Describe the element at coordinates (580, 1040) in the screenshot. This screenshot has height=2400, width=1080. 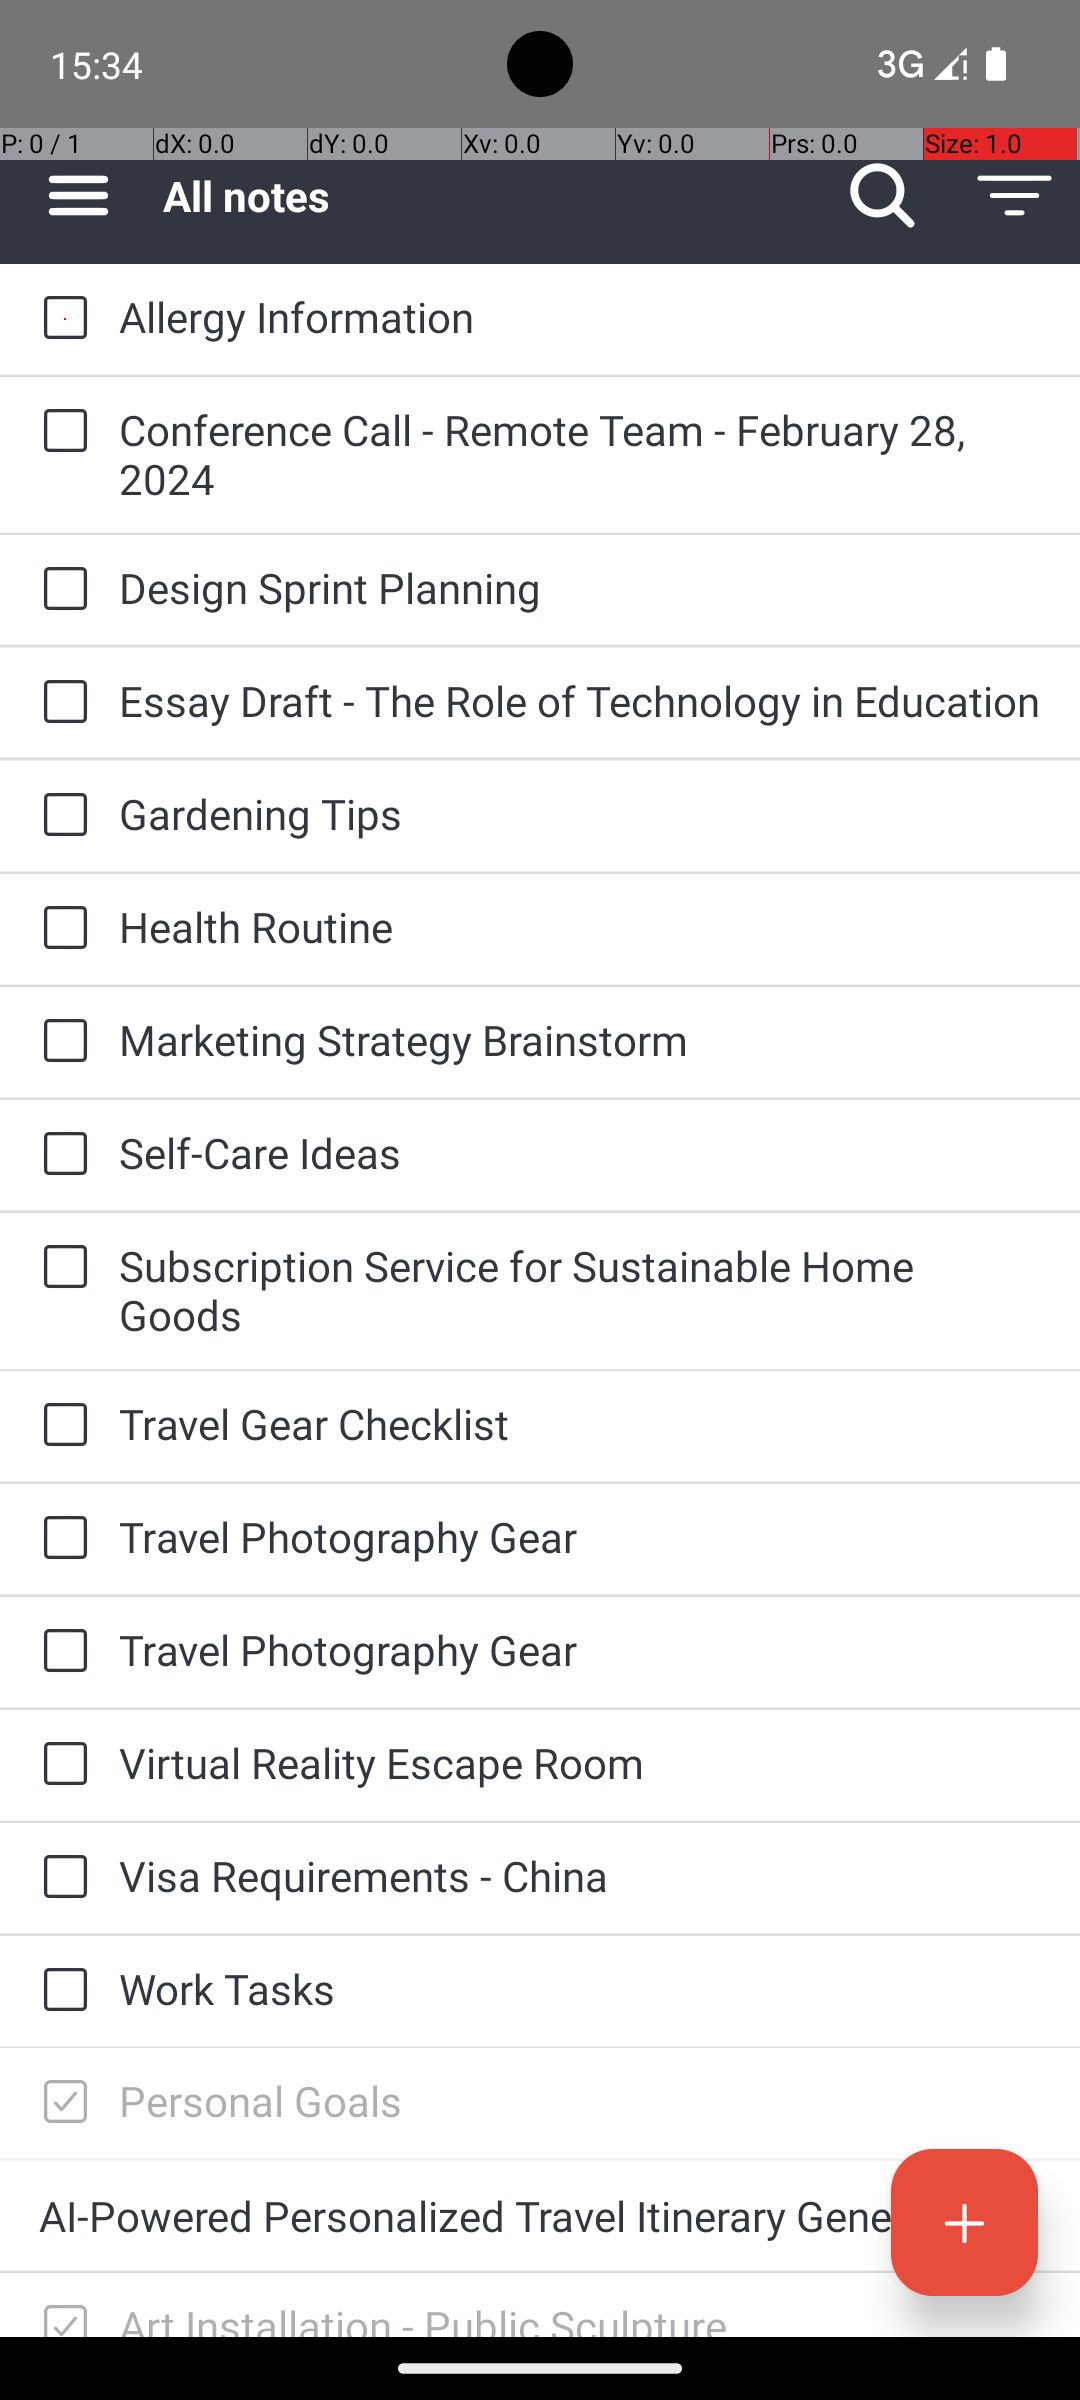
I see `Marketing Strategy Brainstorm` at that location.